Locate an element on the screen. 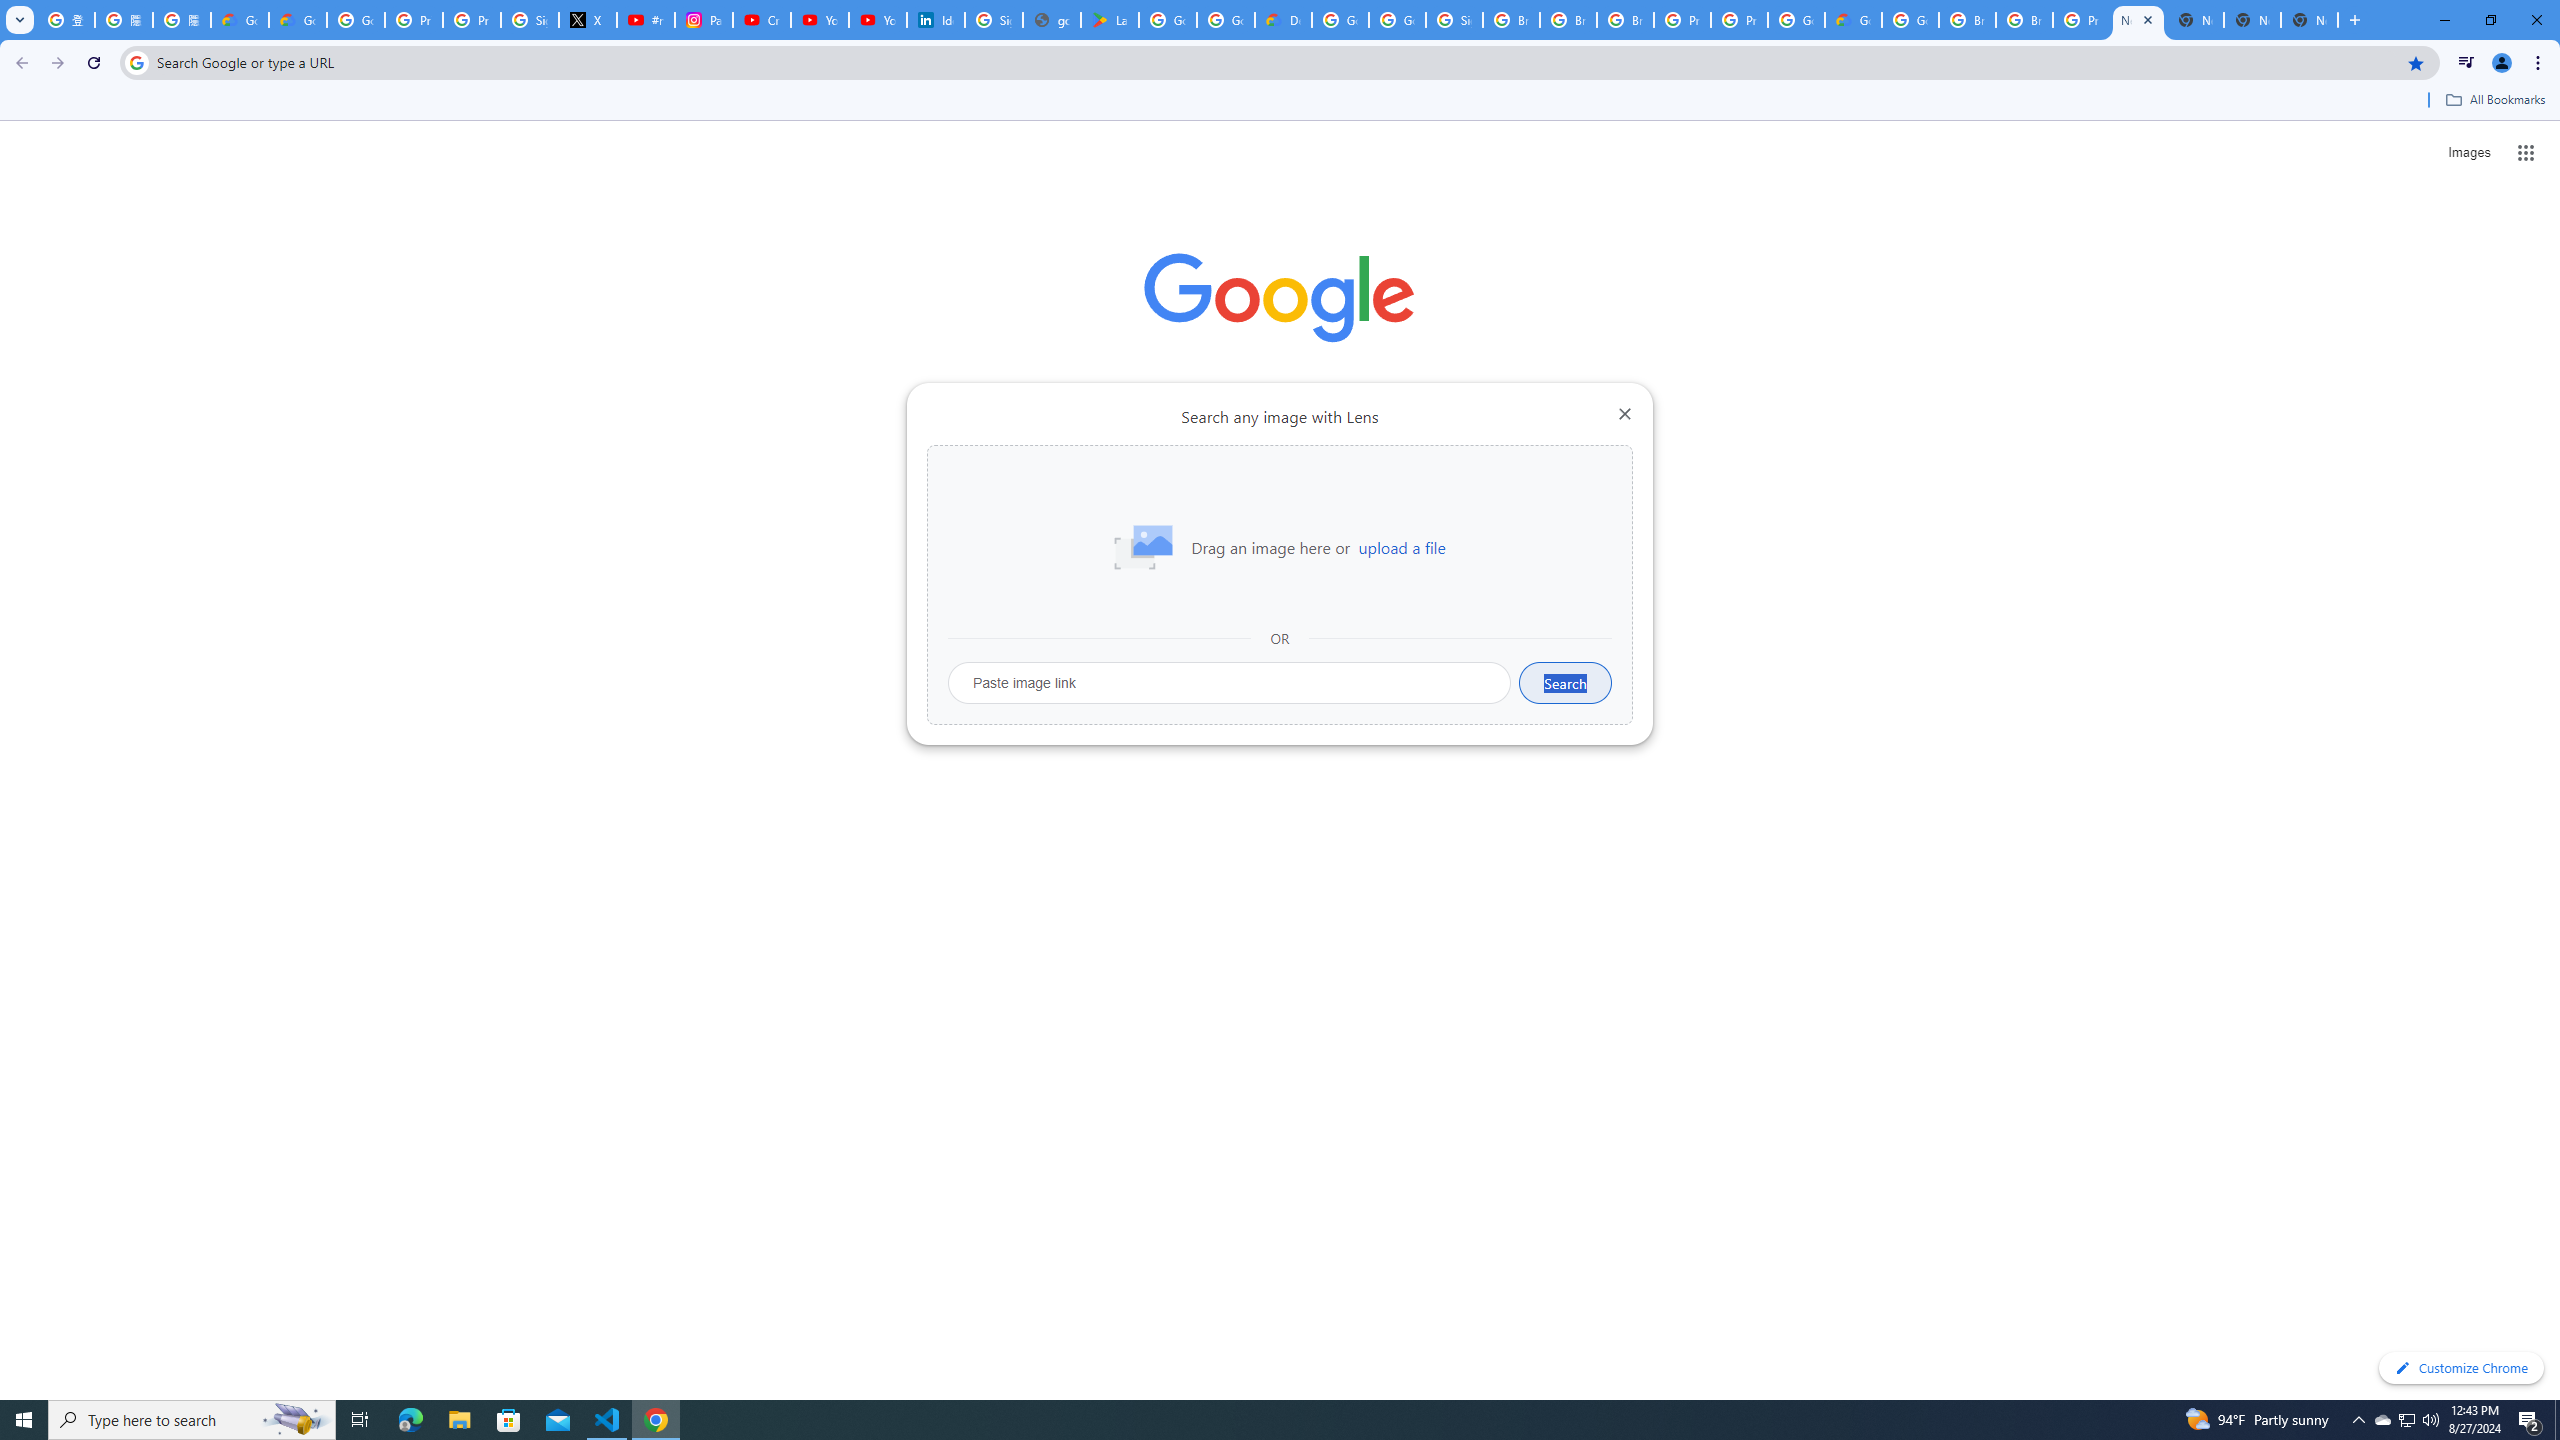  New Tab is located at coordinates (2138, 20).